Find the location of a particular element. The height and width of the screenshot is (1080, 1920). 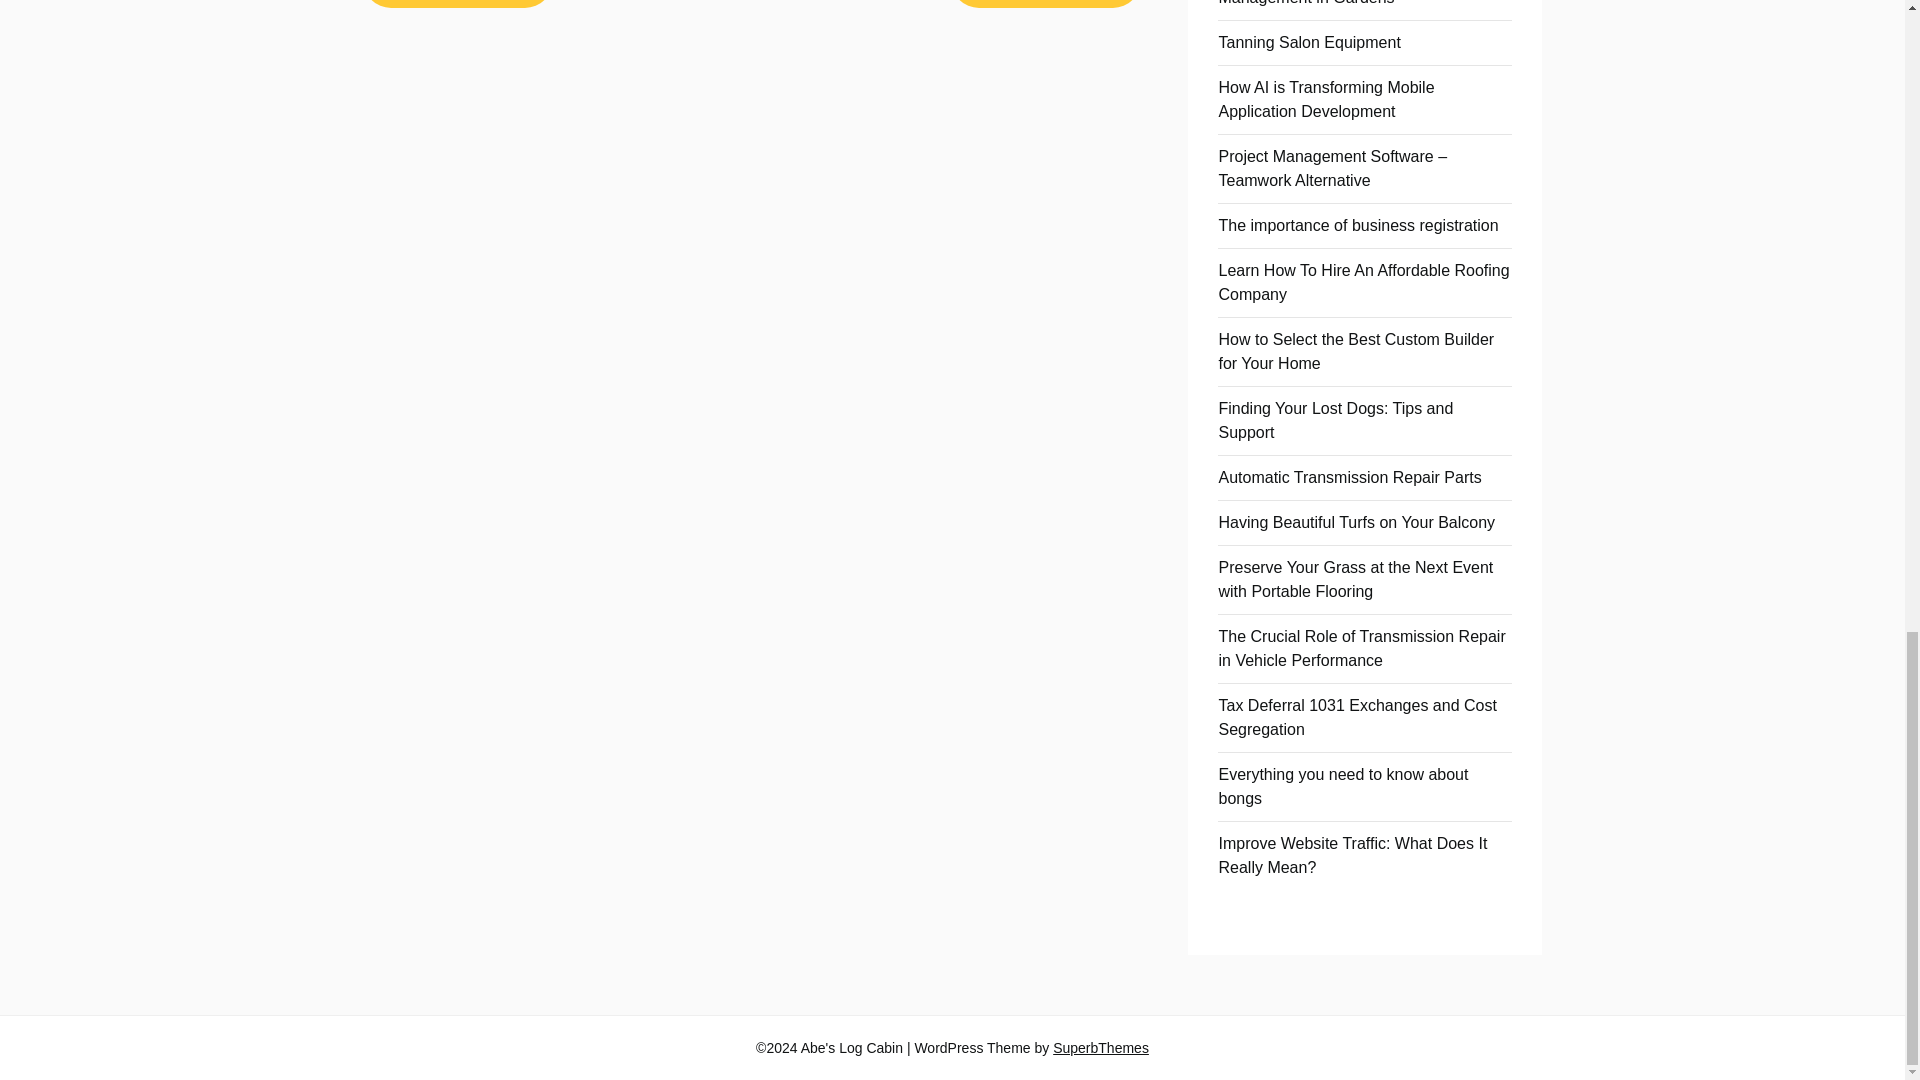

Improve Website Traffic: What Does It Really Mean? is located at coordinates (1352, 854).